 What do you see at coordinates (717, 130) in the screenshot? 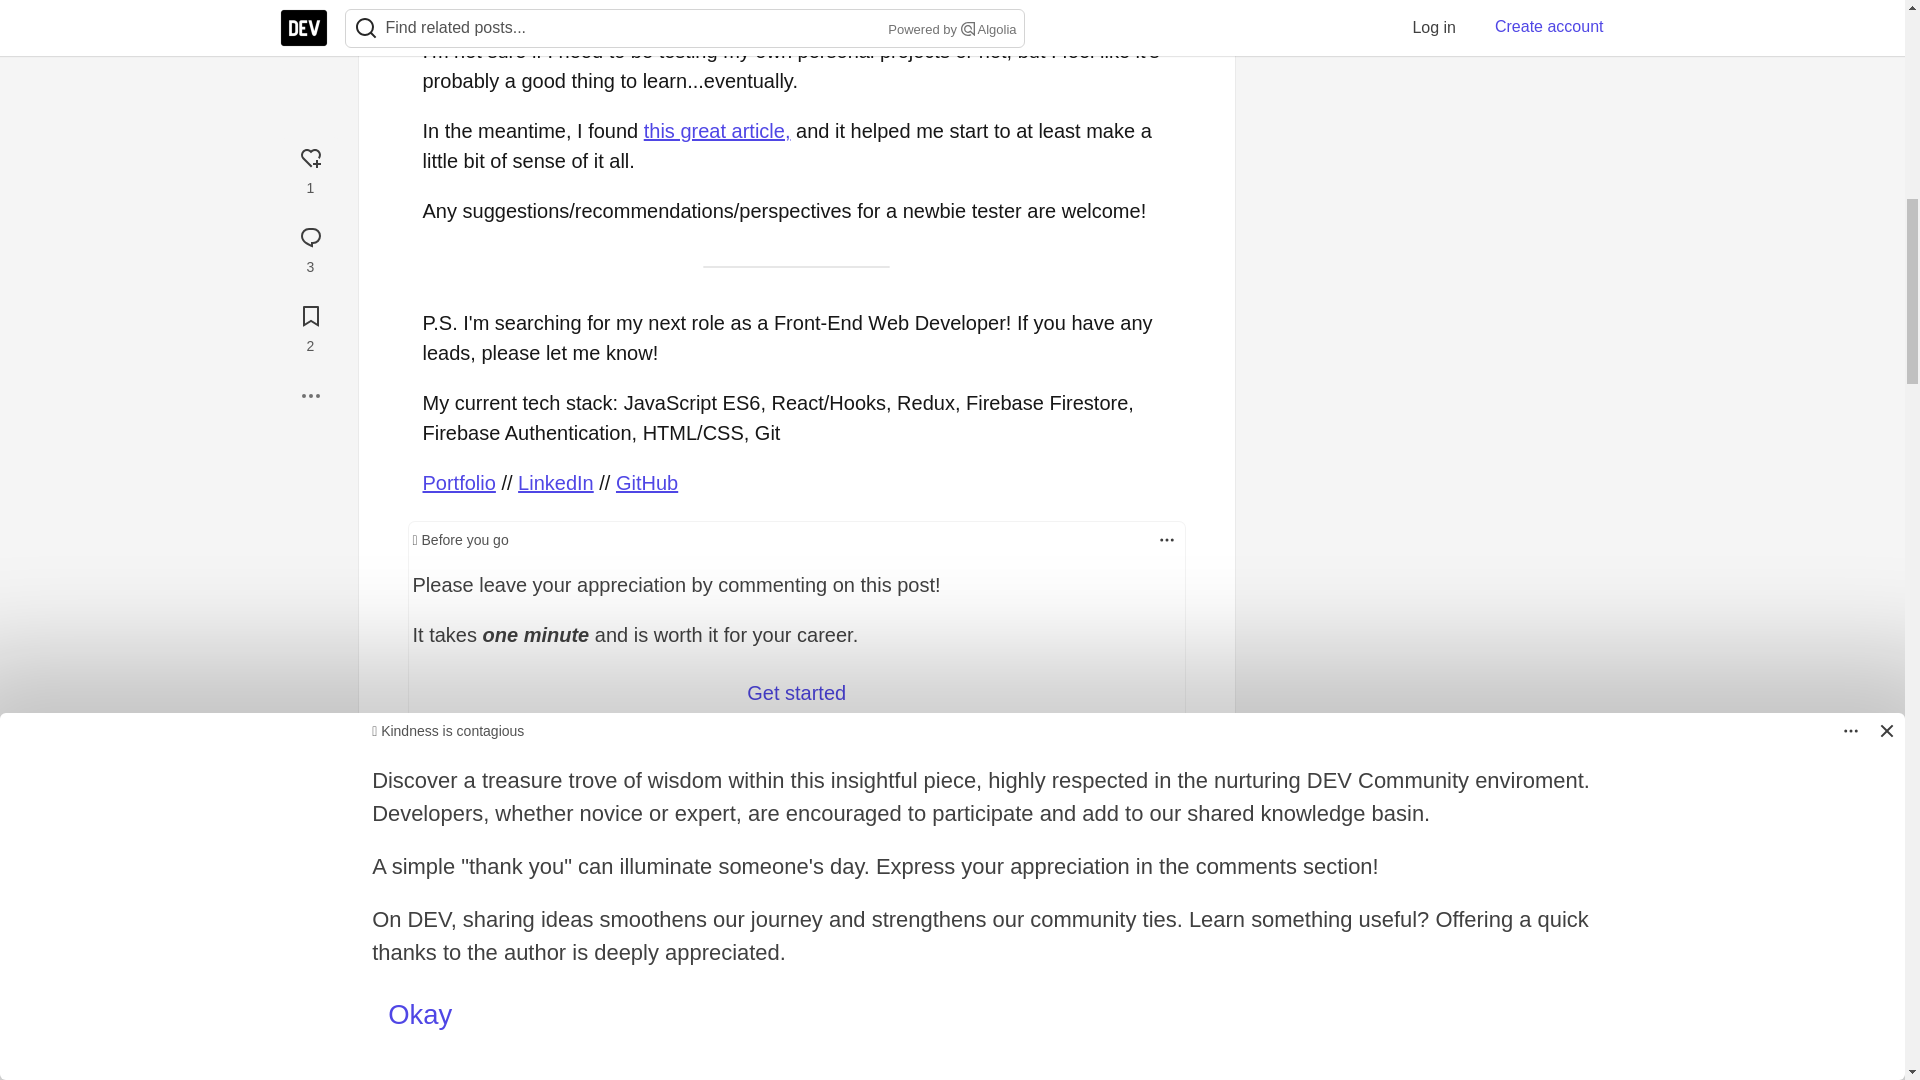
I see `this great article,` at bounding box center [717, 130].